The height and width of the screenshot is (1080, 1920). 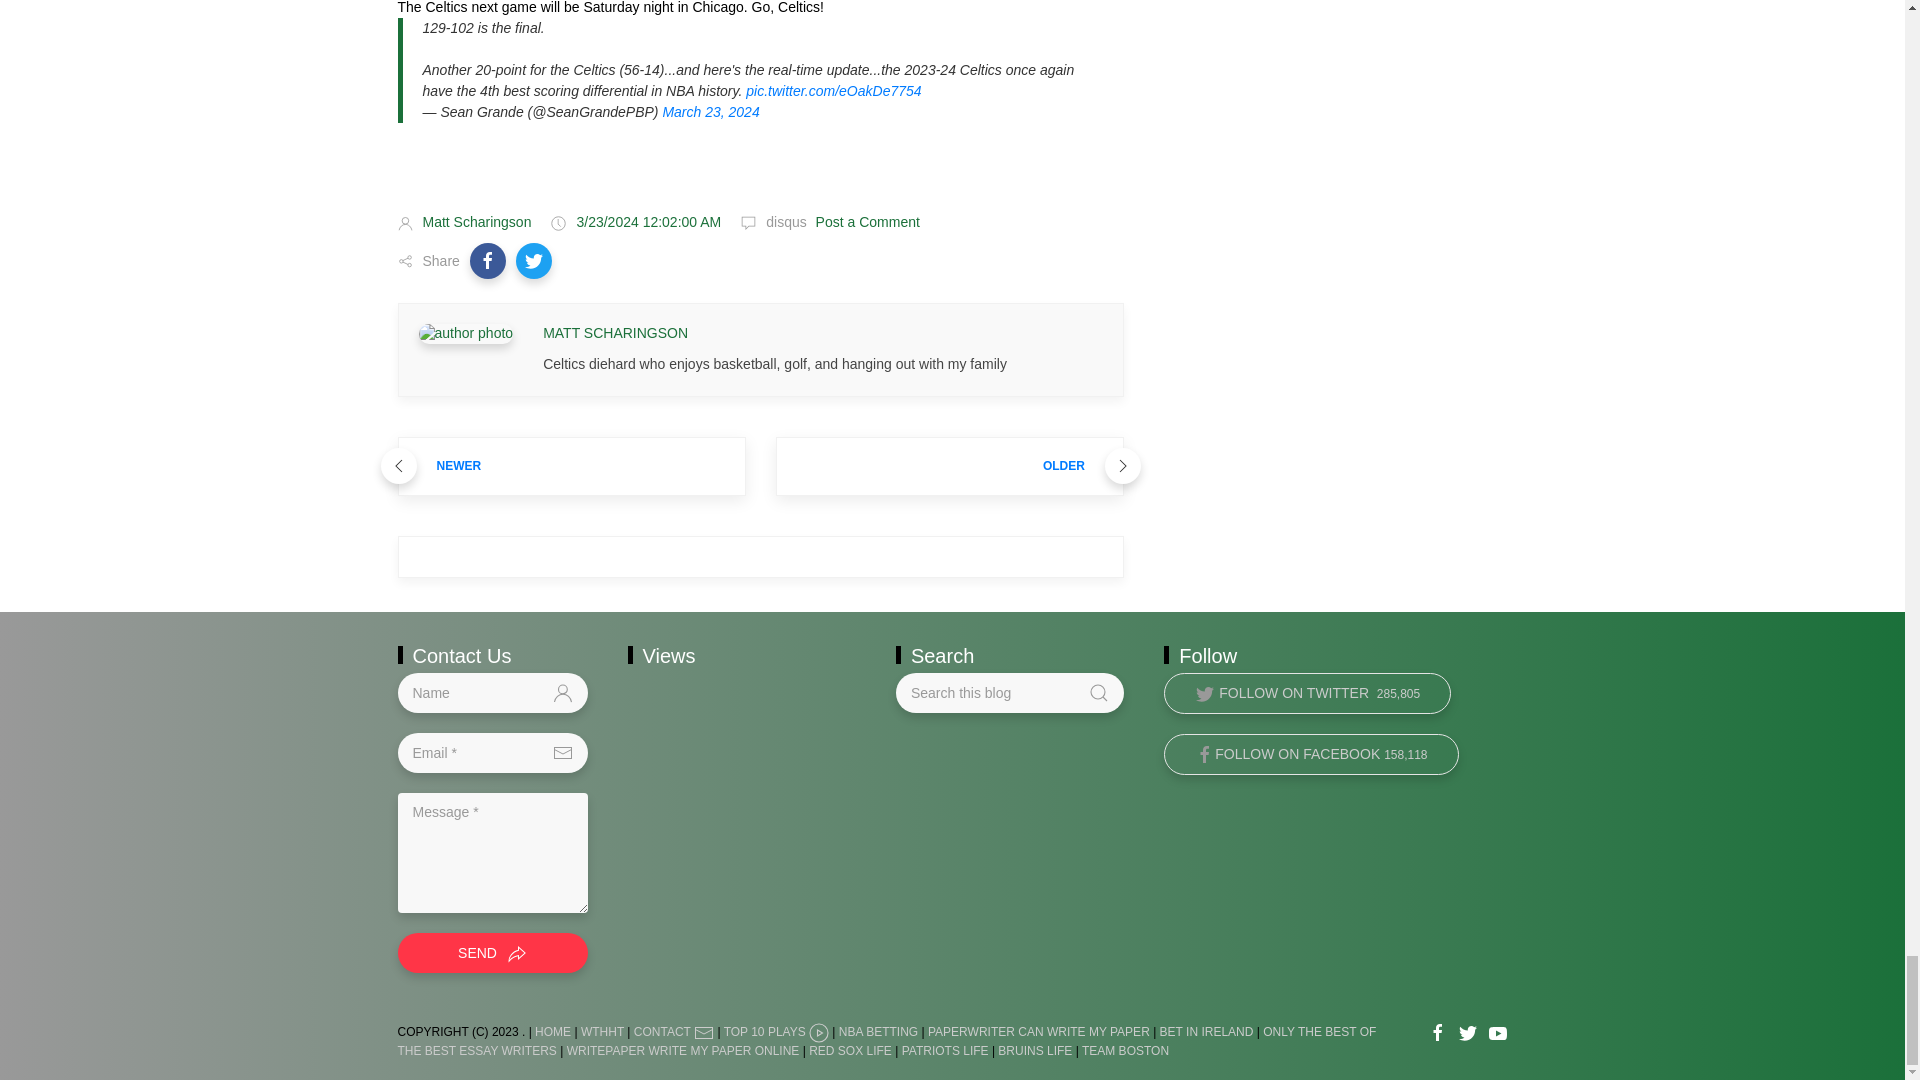 What do you see at coordinates (710, 111) in the screenshot?
I see `March 23, 2024` at bounding box center [710, 111].